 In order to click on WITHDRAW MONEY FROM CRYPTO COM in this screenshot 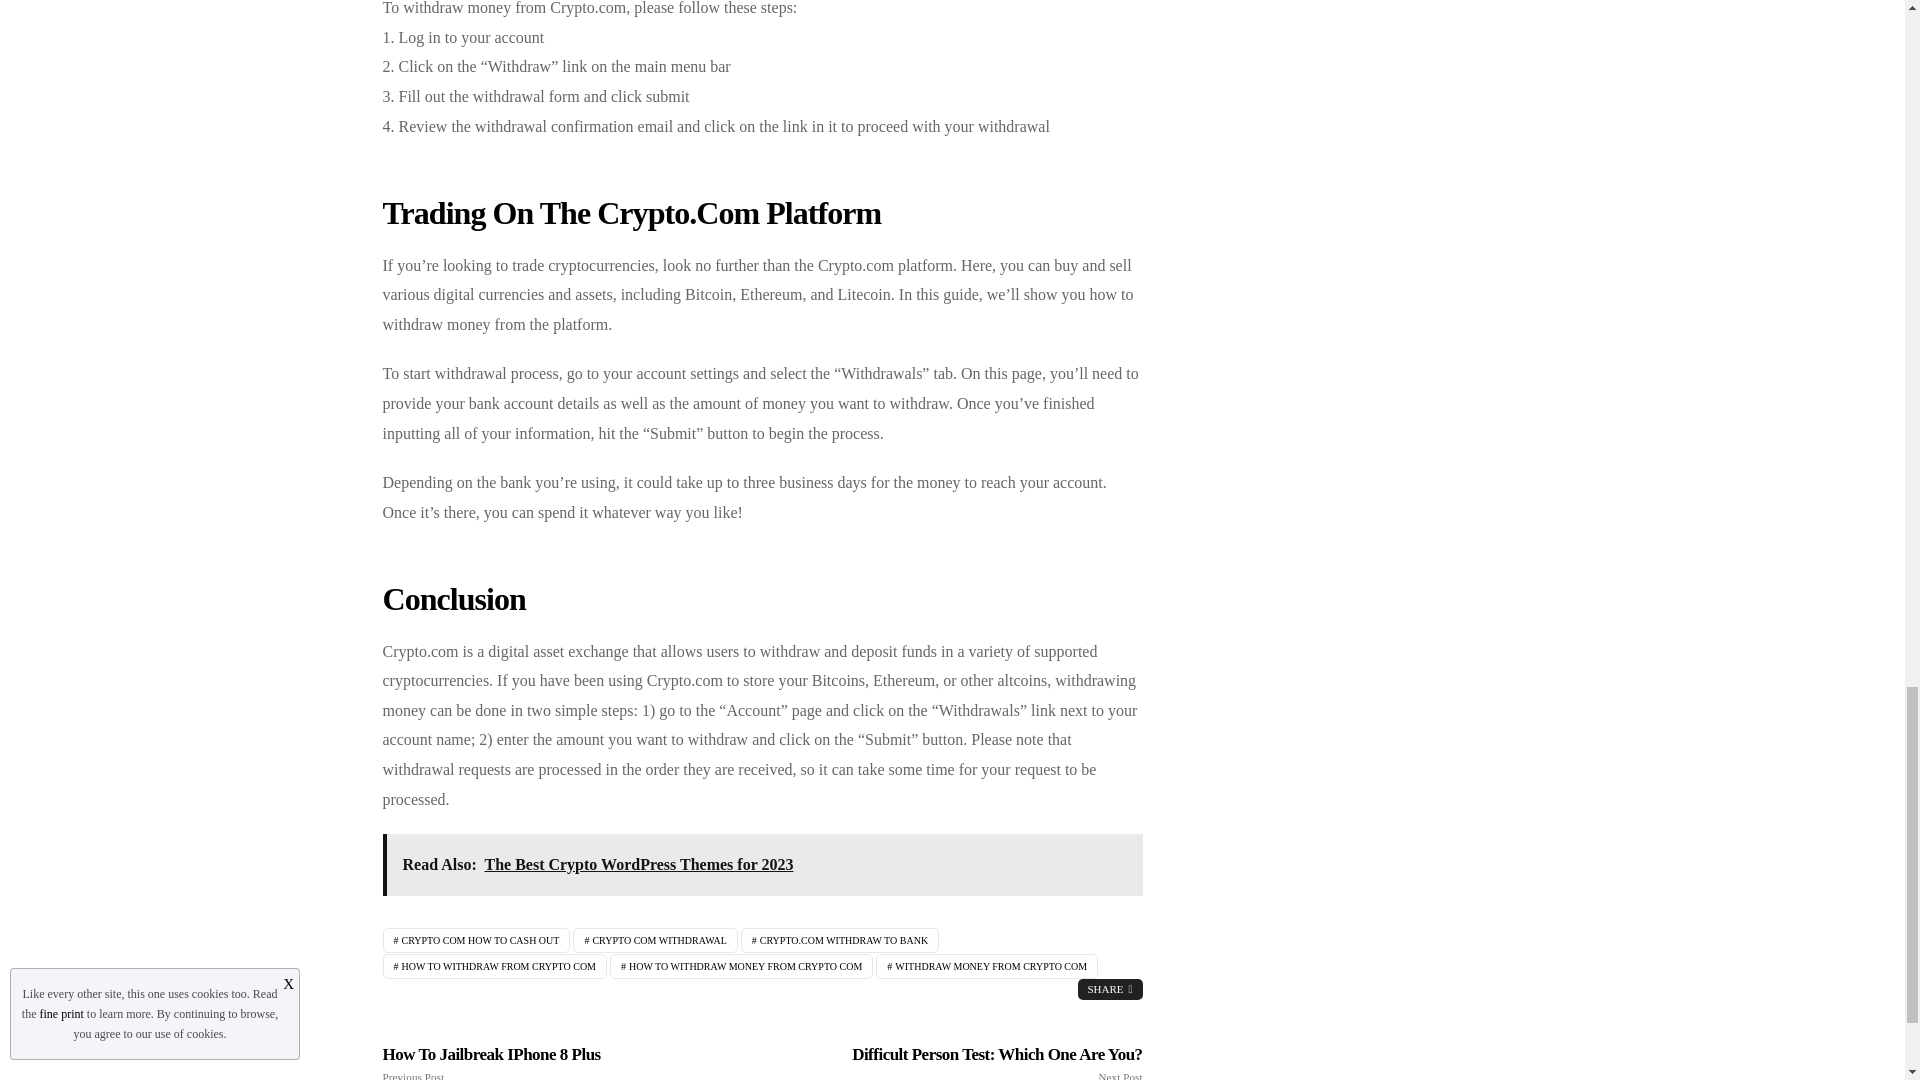, I will do `click(986, 966)`.